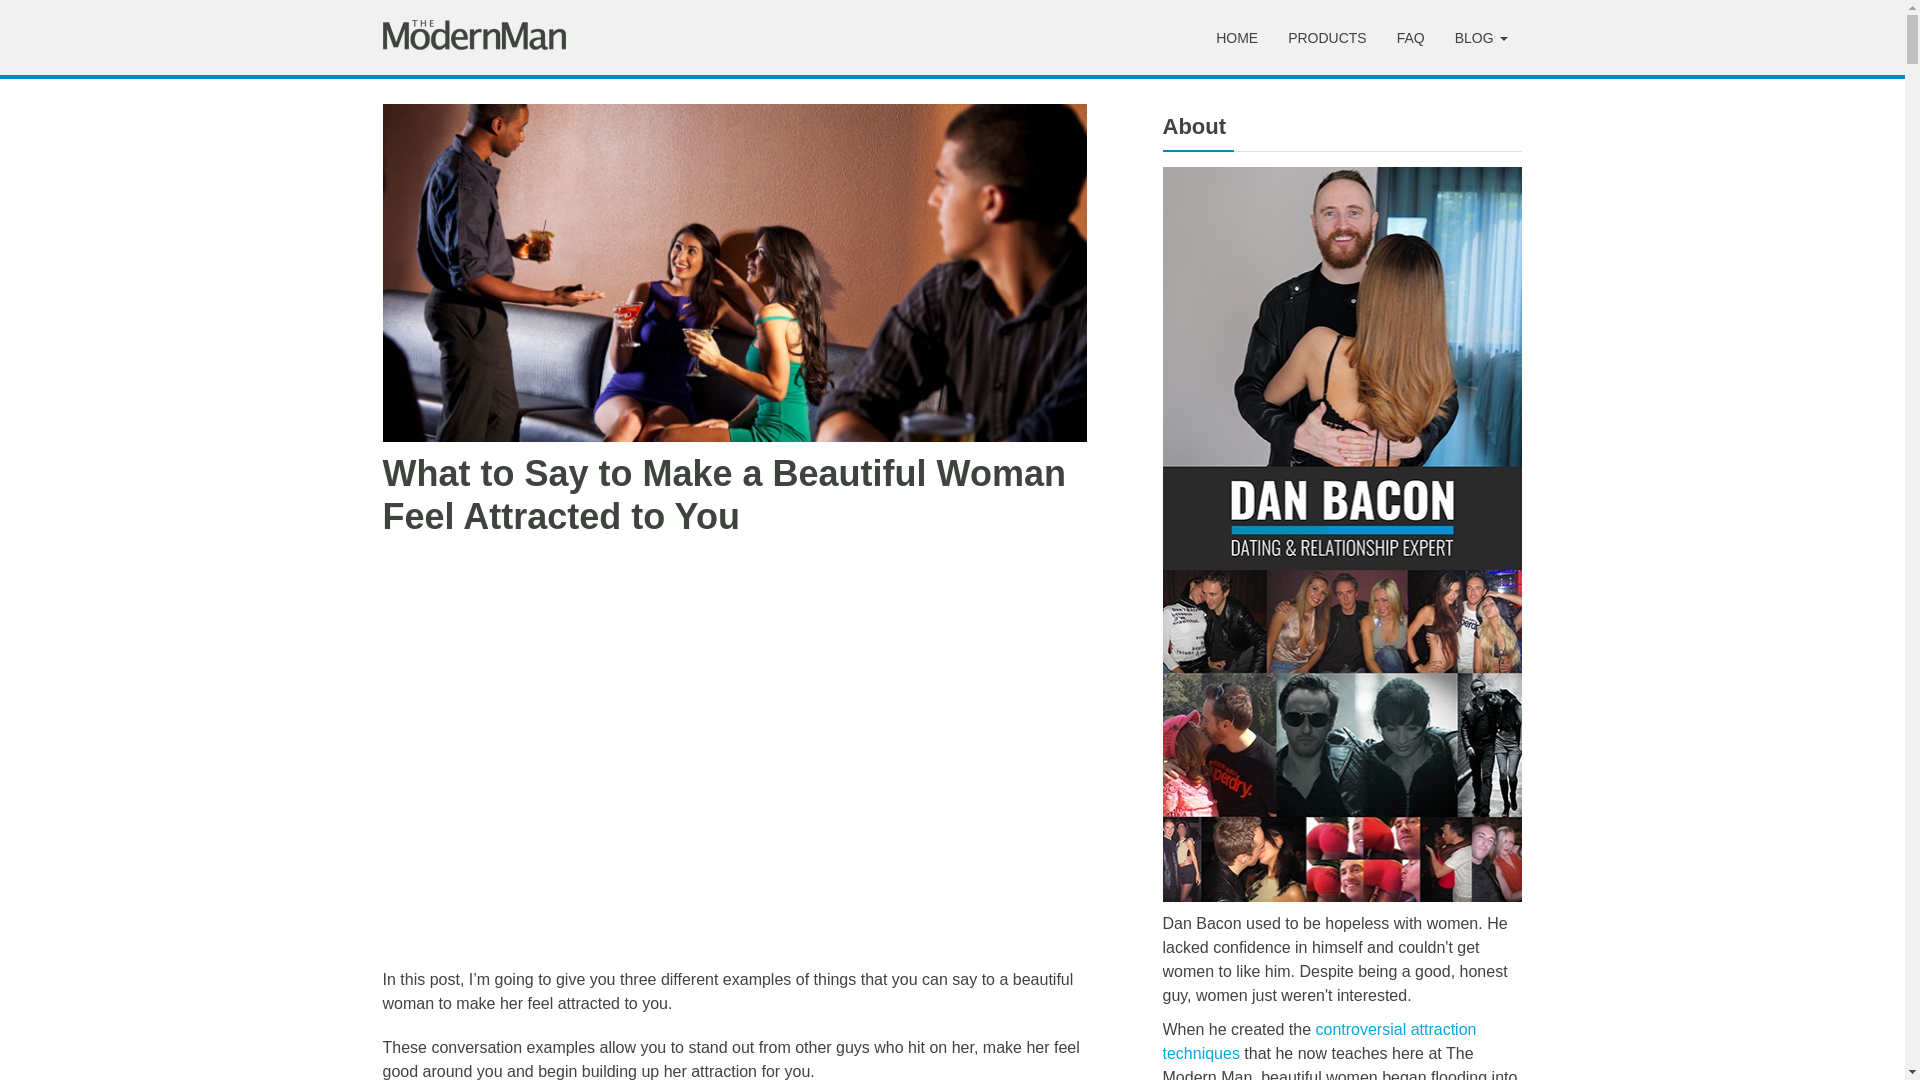 The height and width of the screenshot is (1080, 1920). What do you see at coordinates (1236, 38) in the screenshot?
I see `Home` at bounding box center [1236, 38].